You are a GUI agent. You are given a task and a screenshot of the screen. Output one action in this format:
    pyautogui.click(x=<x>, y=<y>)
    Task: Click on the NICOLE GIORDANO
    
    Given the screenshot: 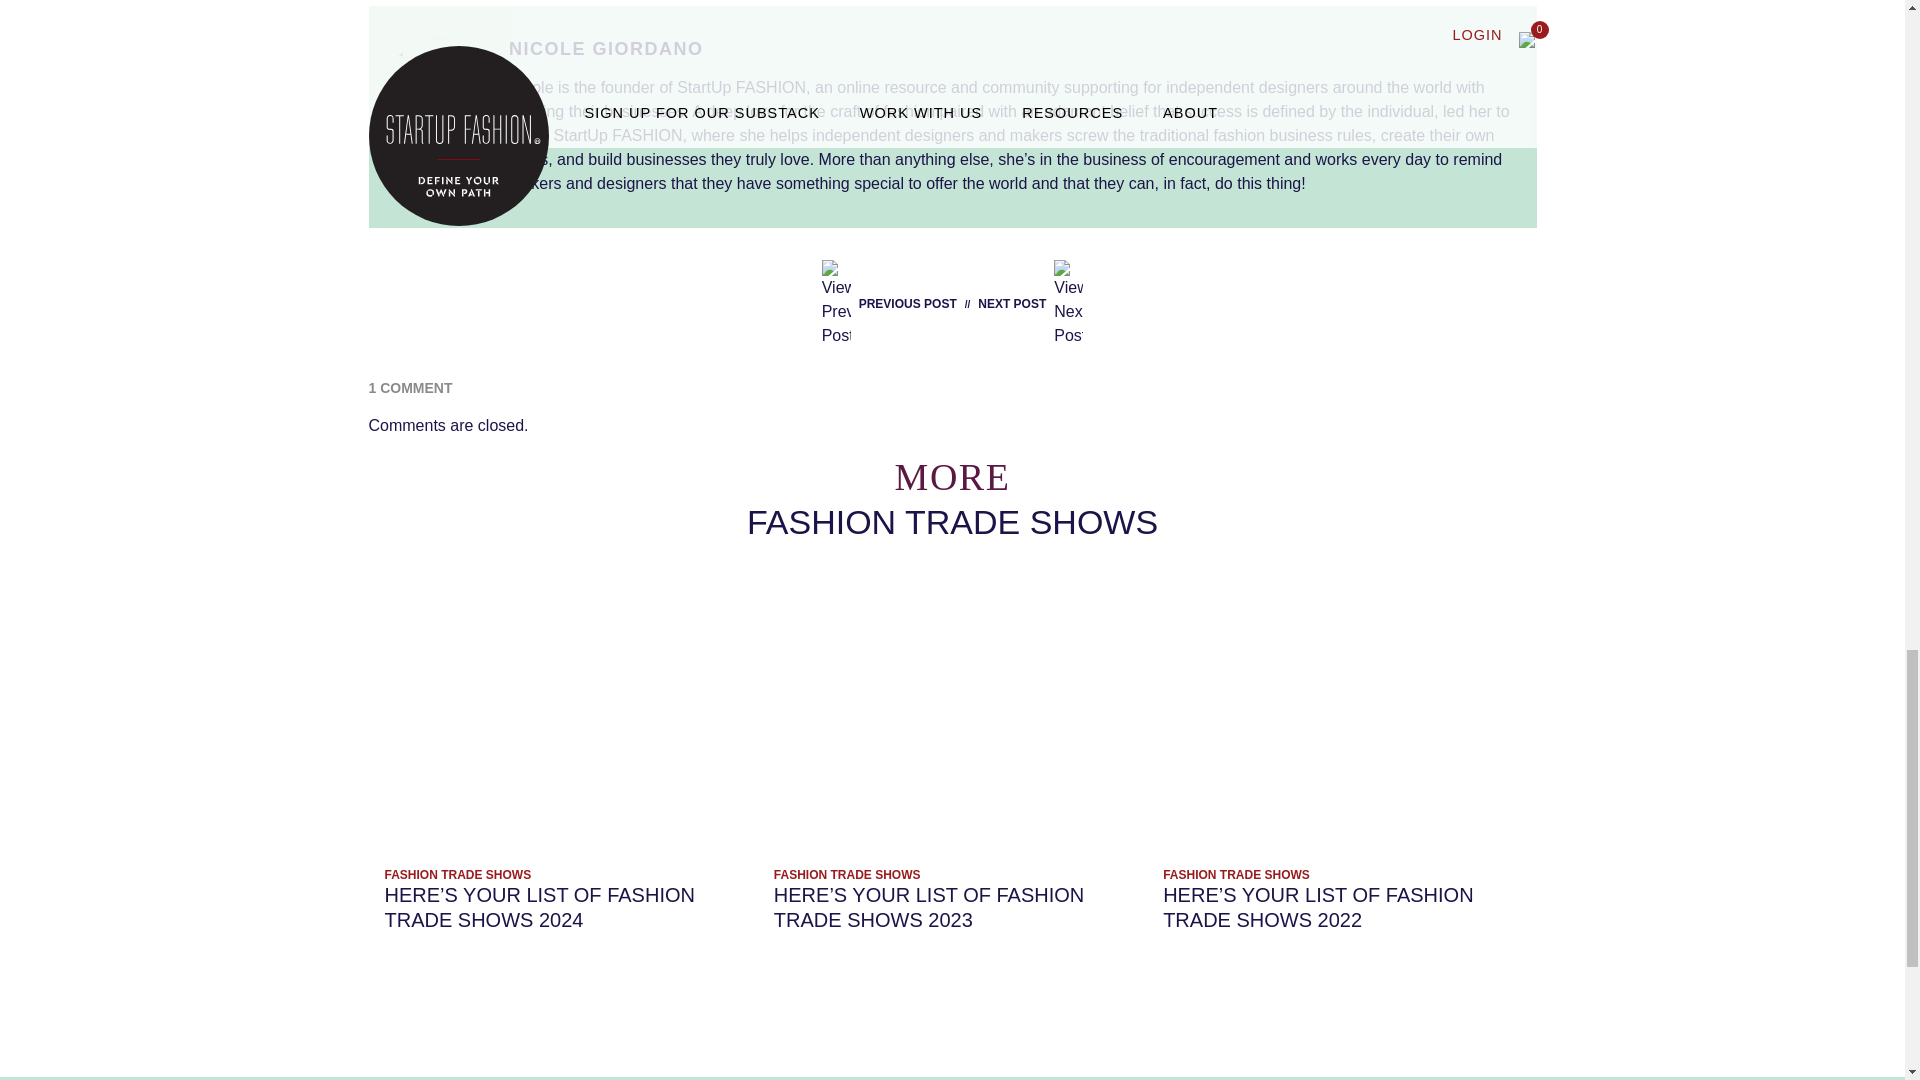 What is the action you would take?
    pyautogui.click(x=606, y=48)
    